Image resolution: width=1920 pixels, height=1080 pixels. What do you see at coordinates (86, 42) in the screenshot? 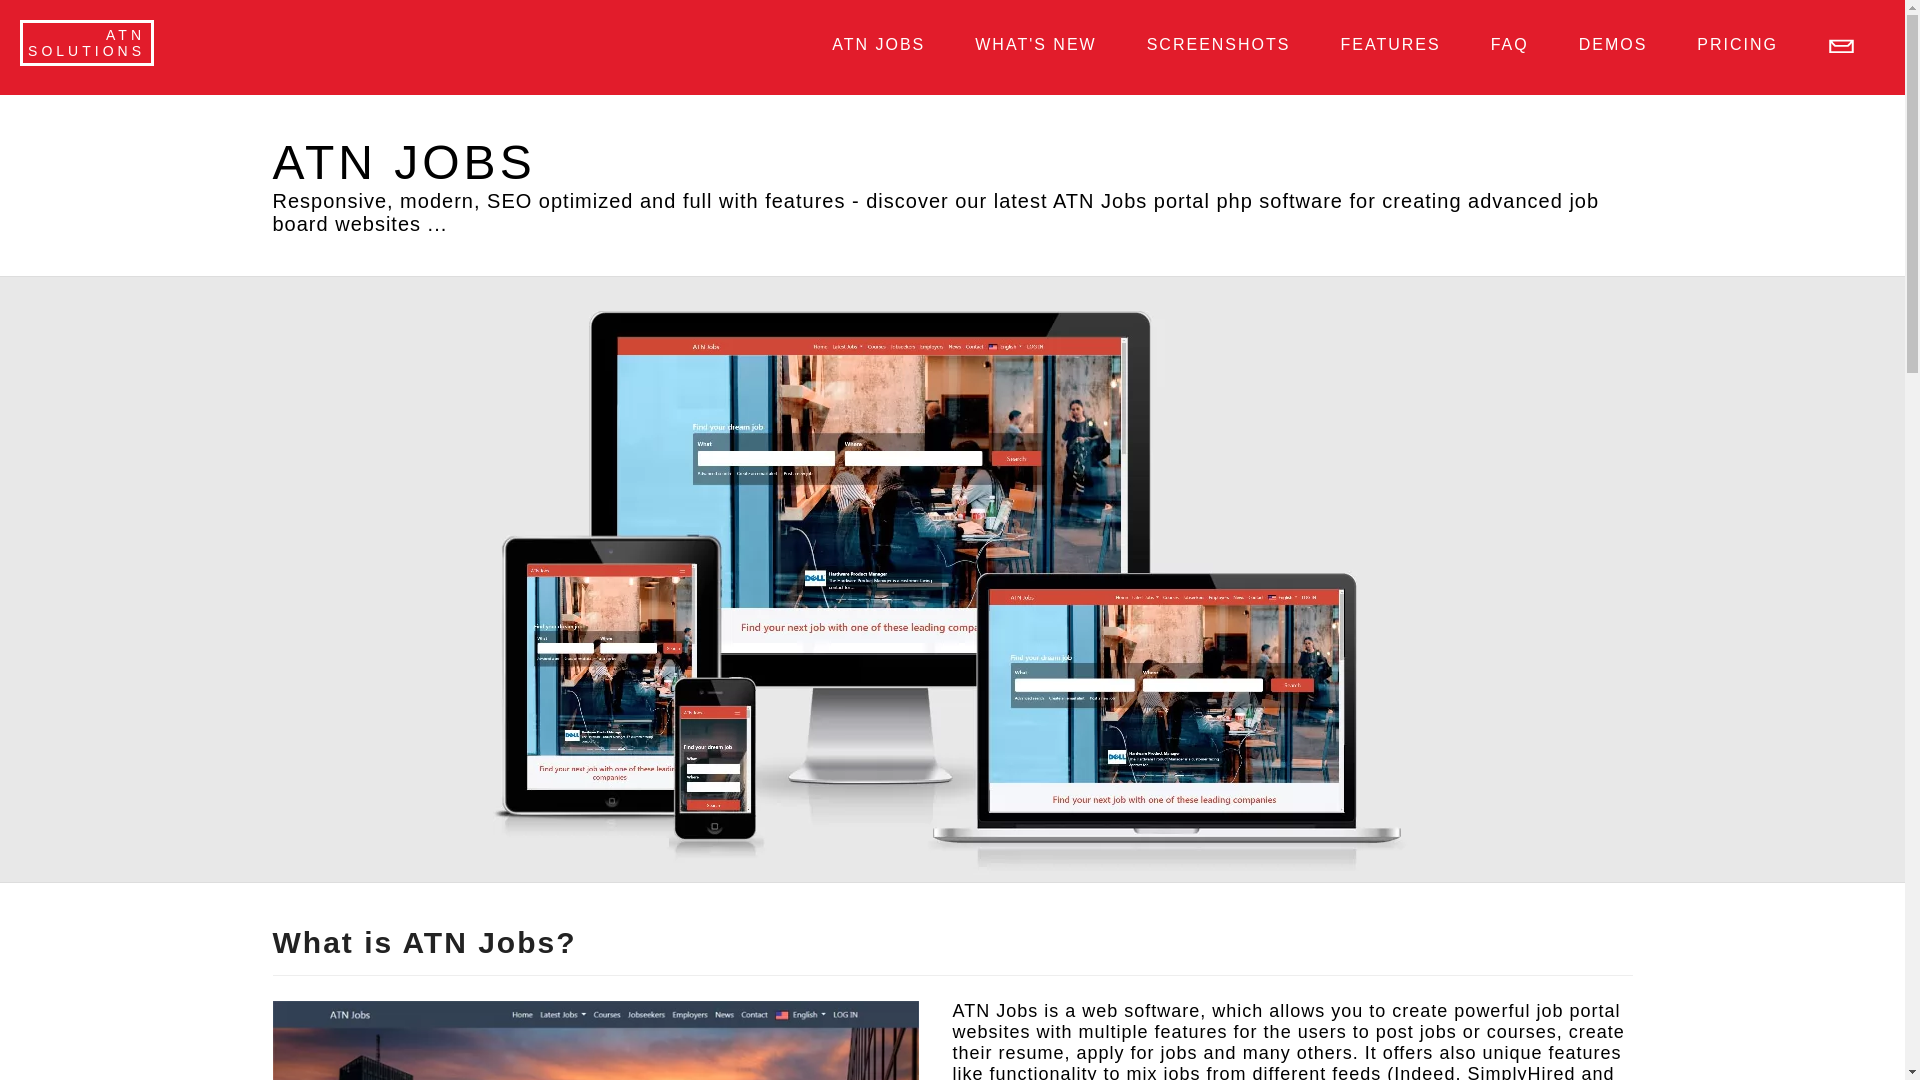
I see `PRICING` at bounding box center [86, 42].